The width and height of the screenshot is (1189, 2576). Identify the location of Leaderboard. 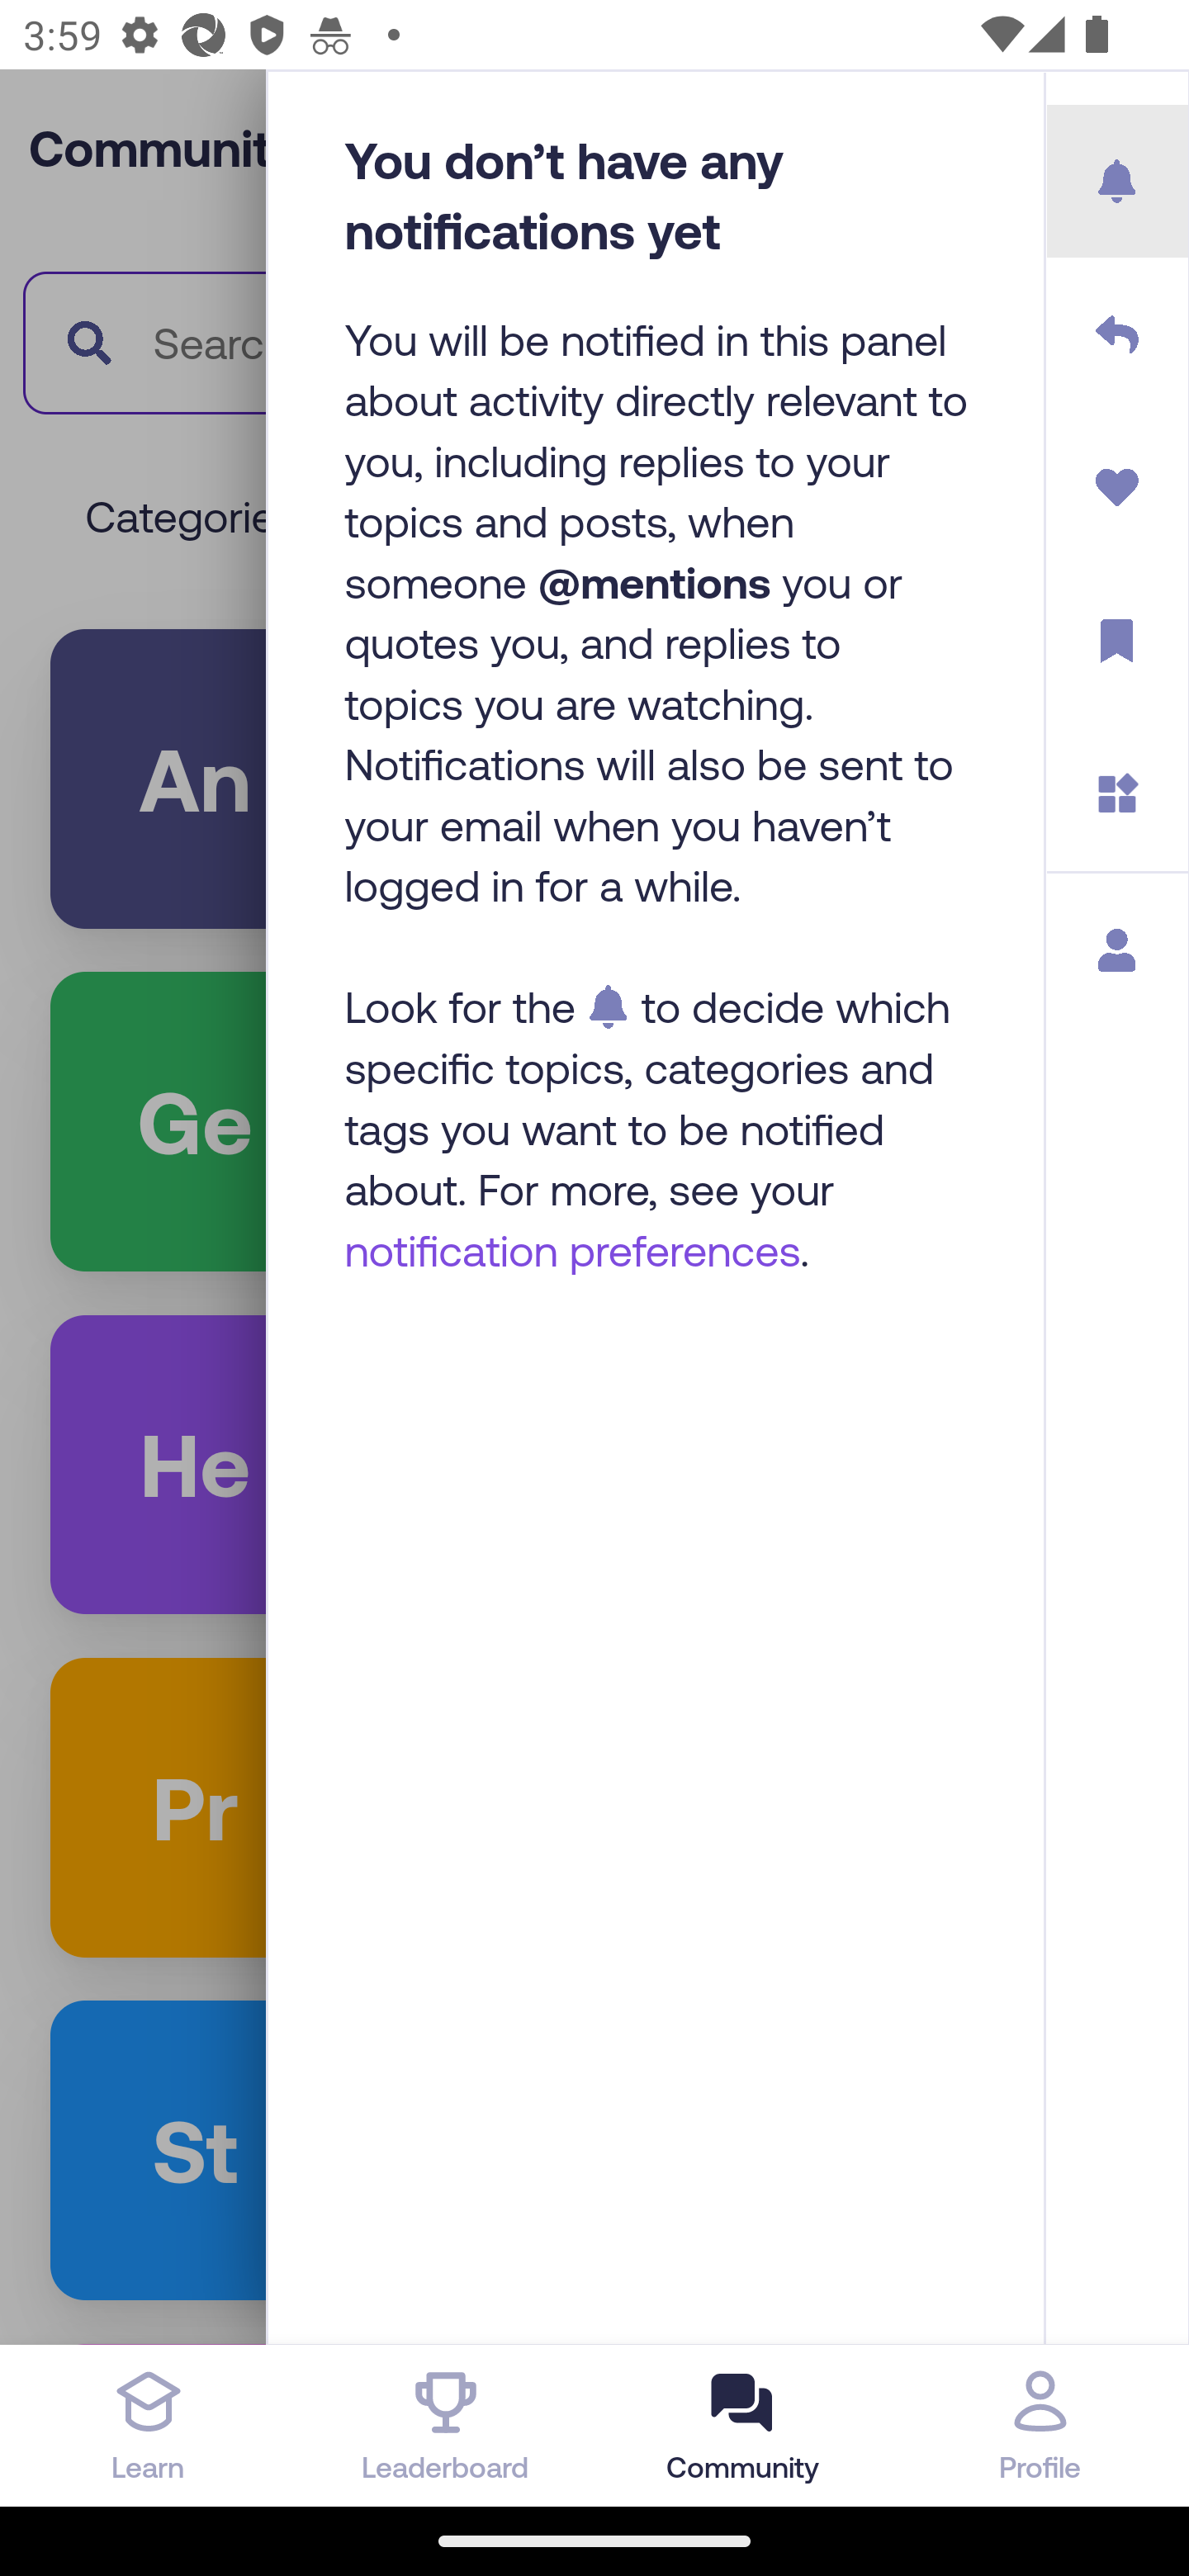
(446, 2425).